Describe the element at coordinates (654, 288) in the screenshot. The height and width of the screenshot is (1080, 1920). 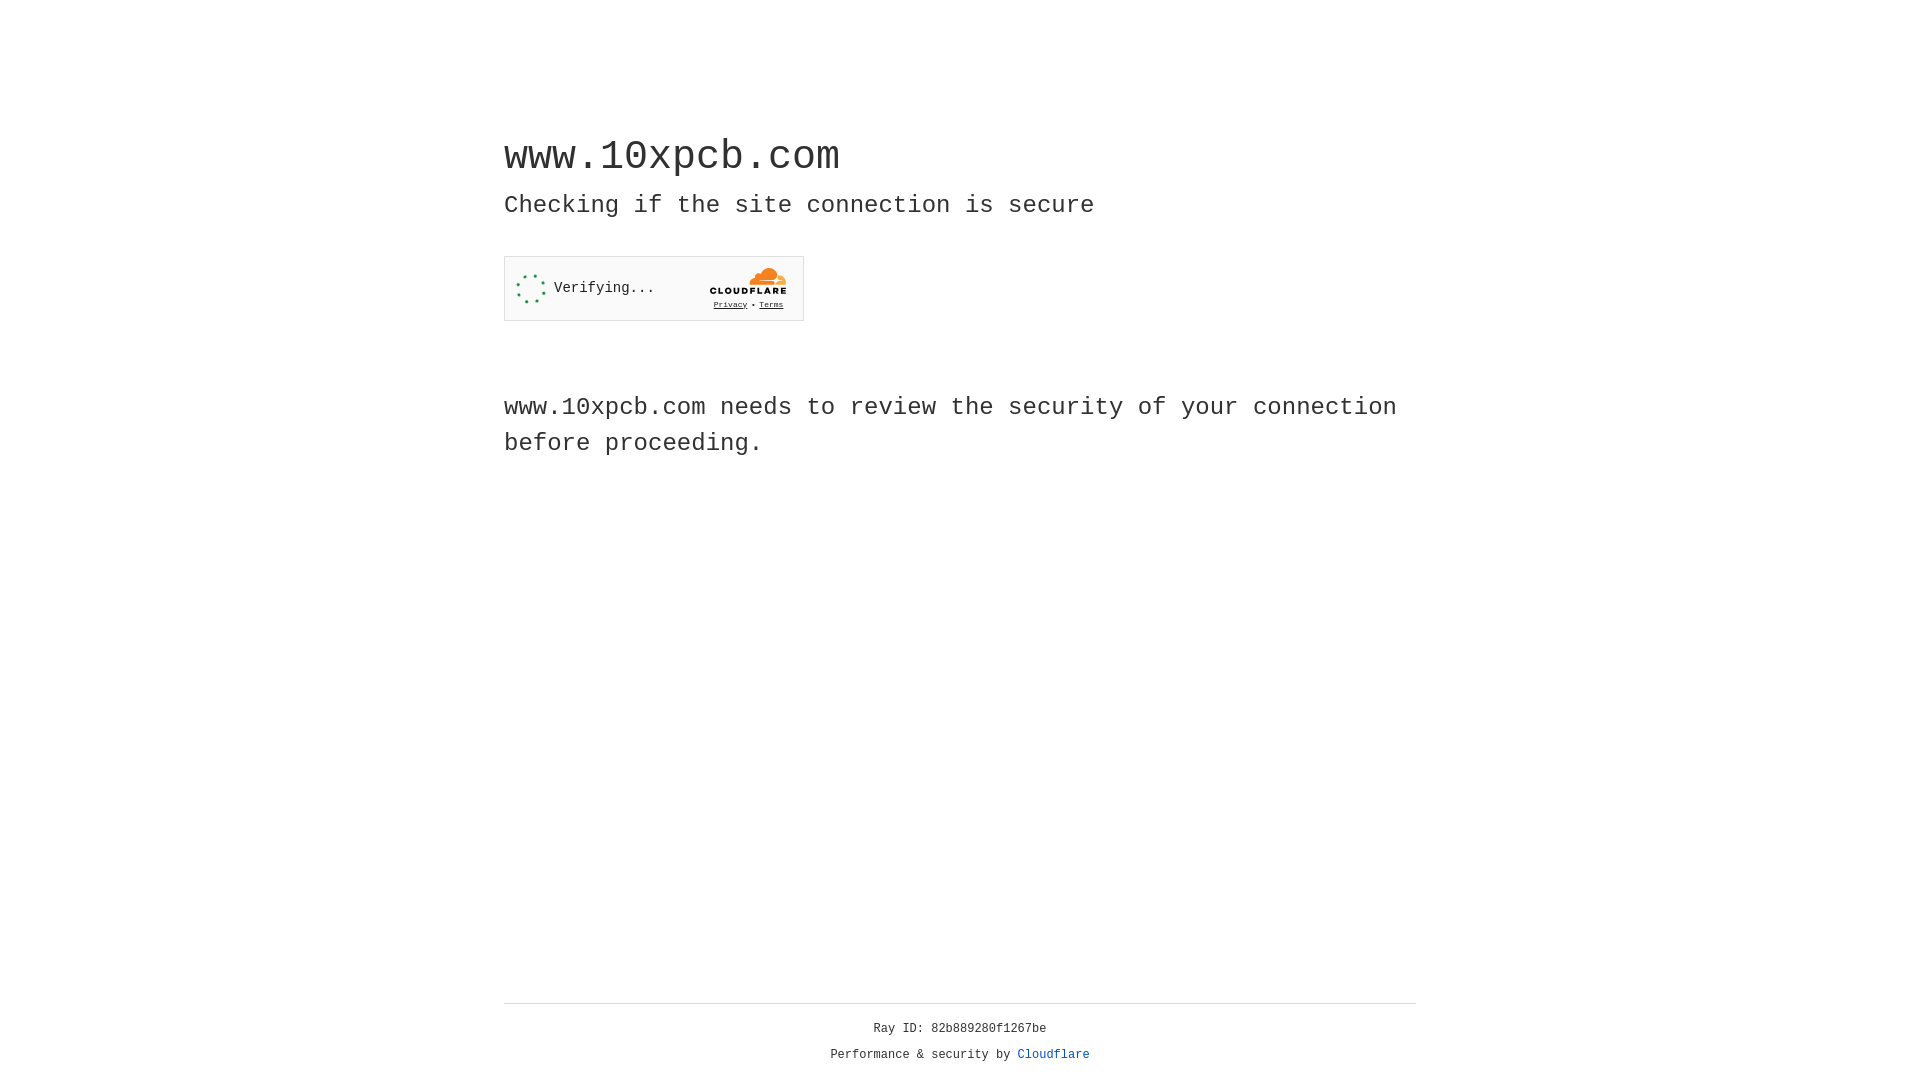
I see `Widget containing a Cloudflare security challenge` at that location.